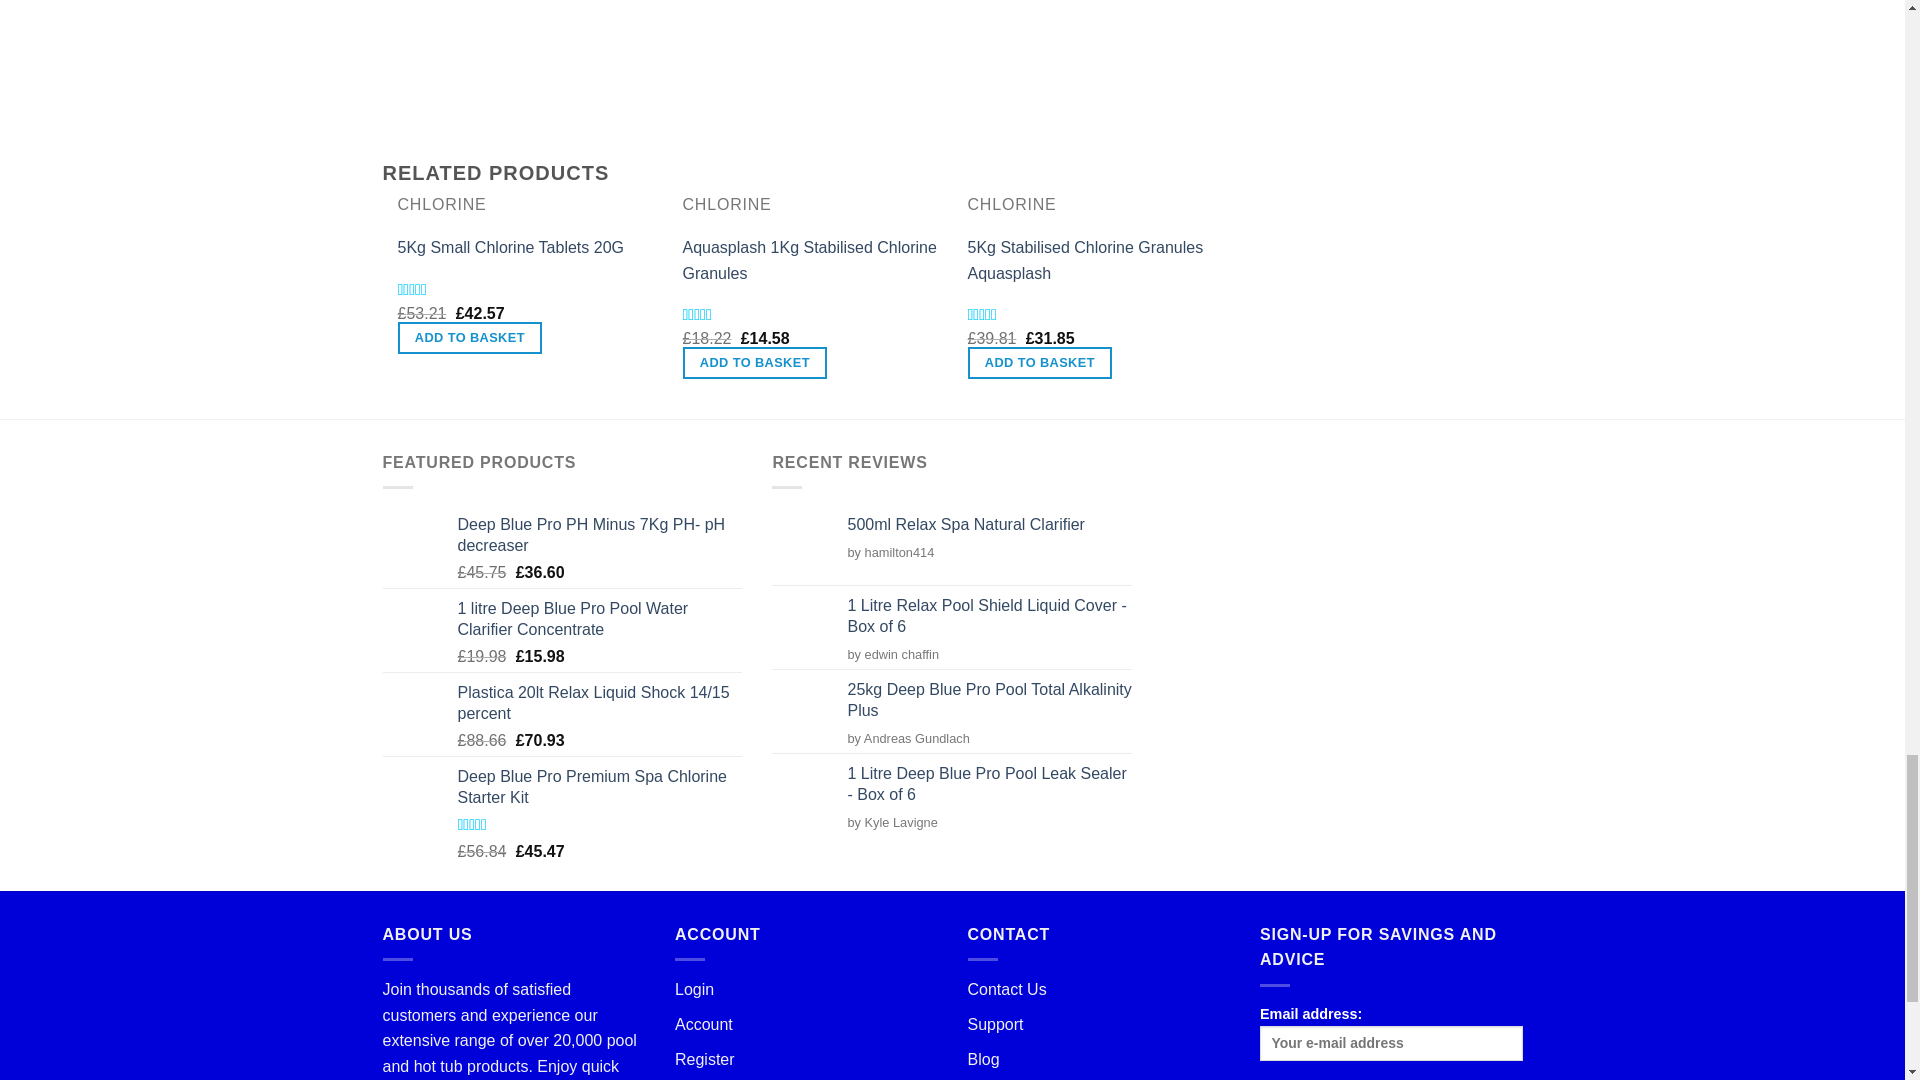 This screenshot has width=1920, height=1080. What do you see at coordinates (1006, 988) in the screenshot?
I see `Contact` at bounding box center [1006, 988].